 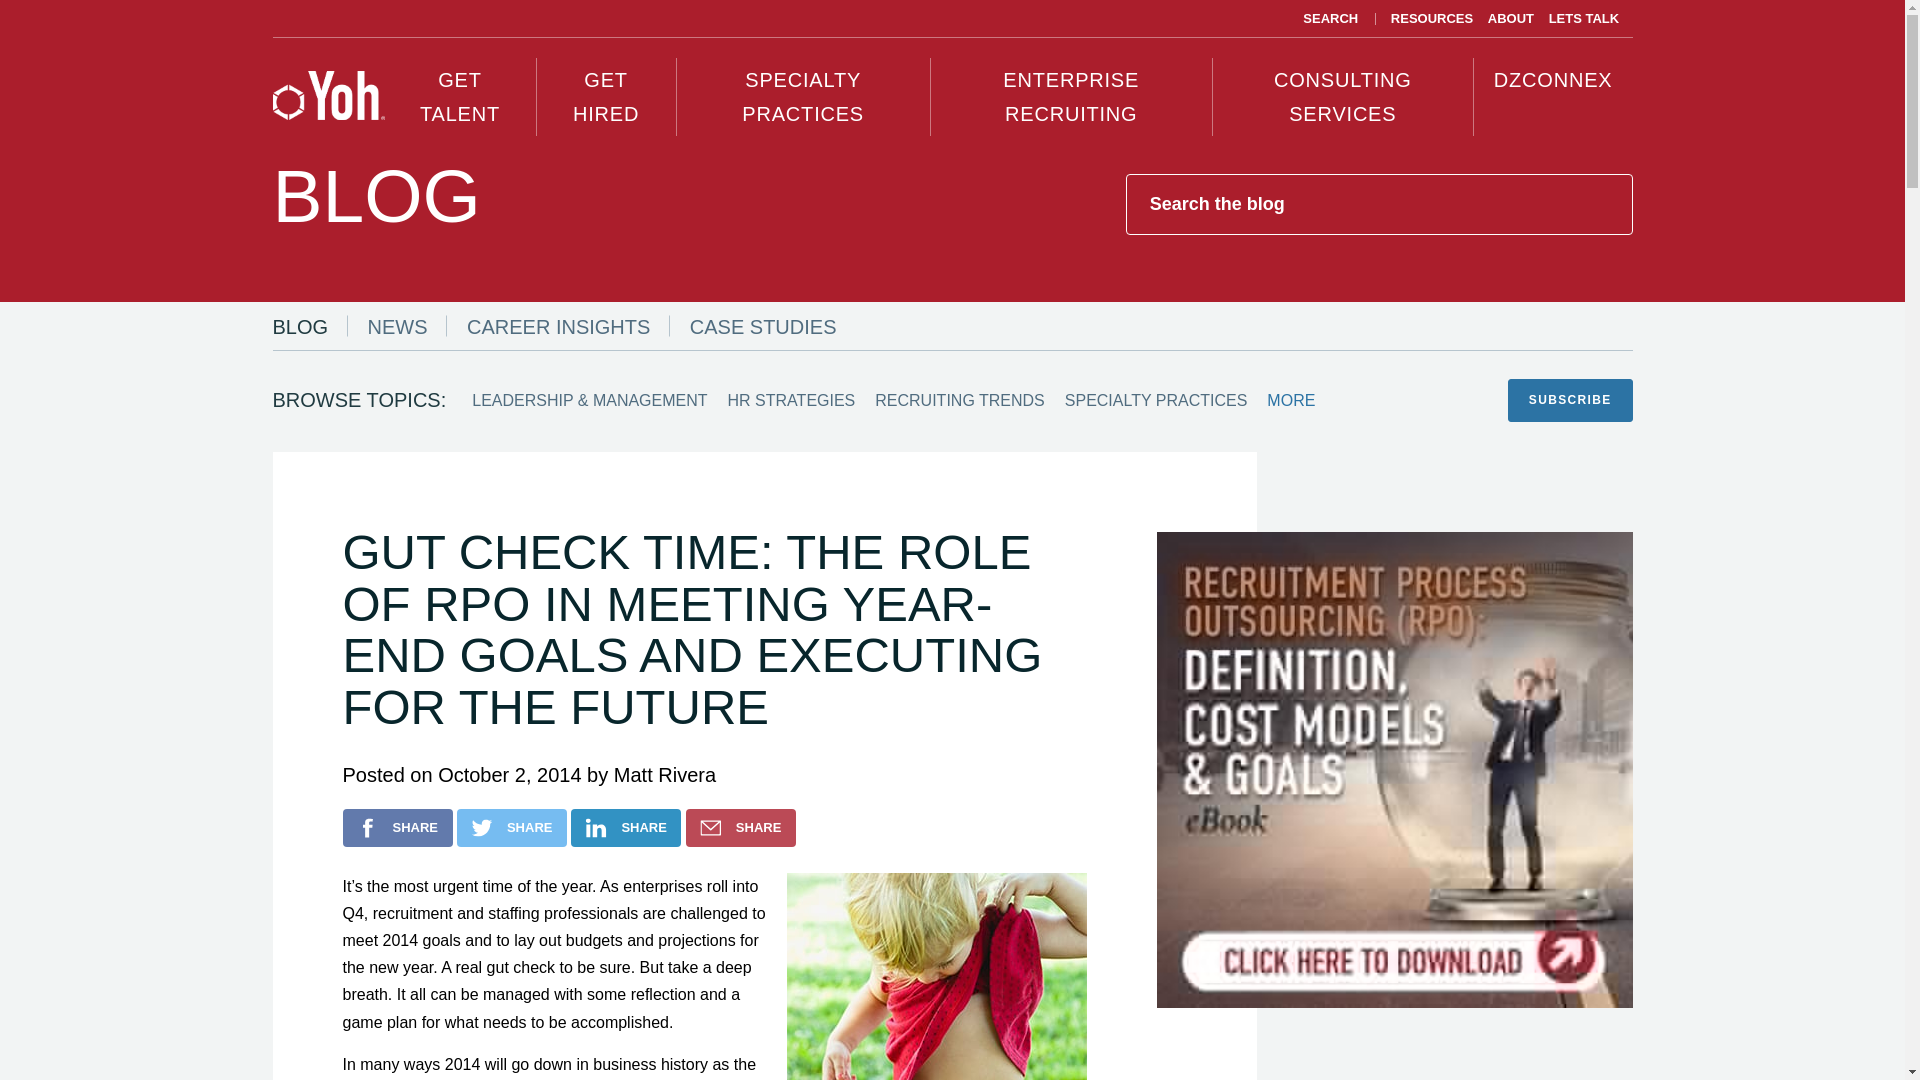 What do you see at coordinates (460, 97) in the screenshot?
I see `GET TALENT` at bounding box center [460, 97].